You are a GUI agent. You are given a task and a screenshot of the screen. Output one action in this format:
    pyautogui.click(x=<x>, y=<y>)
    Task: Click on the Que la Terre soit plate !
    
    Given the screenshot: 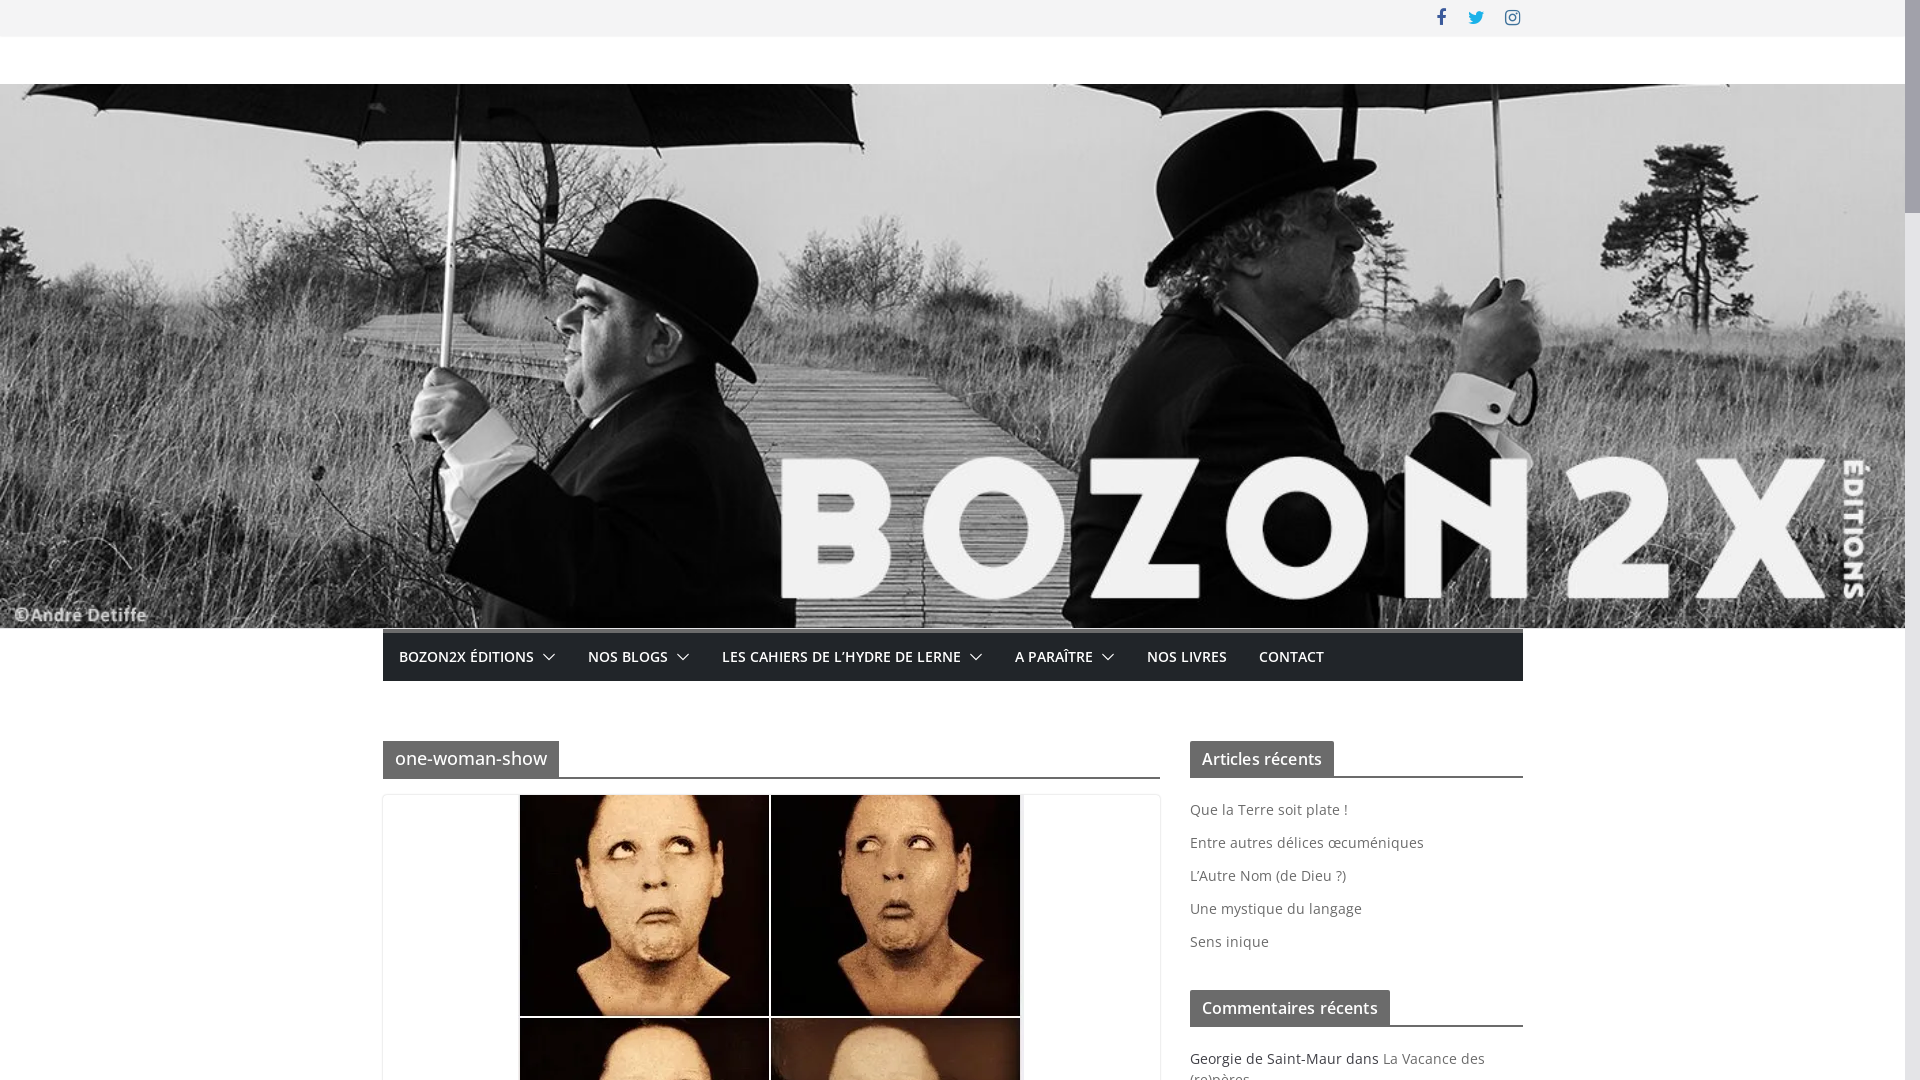 What is the action you would take?
    pyautogui.click(x=1269, y=810)
    